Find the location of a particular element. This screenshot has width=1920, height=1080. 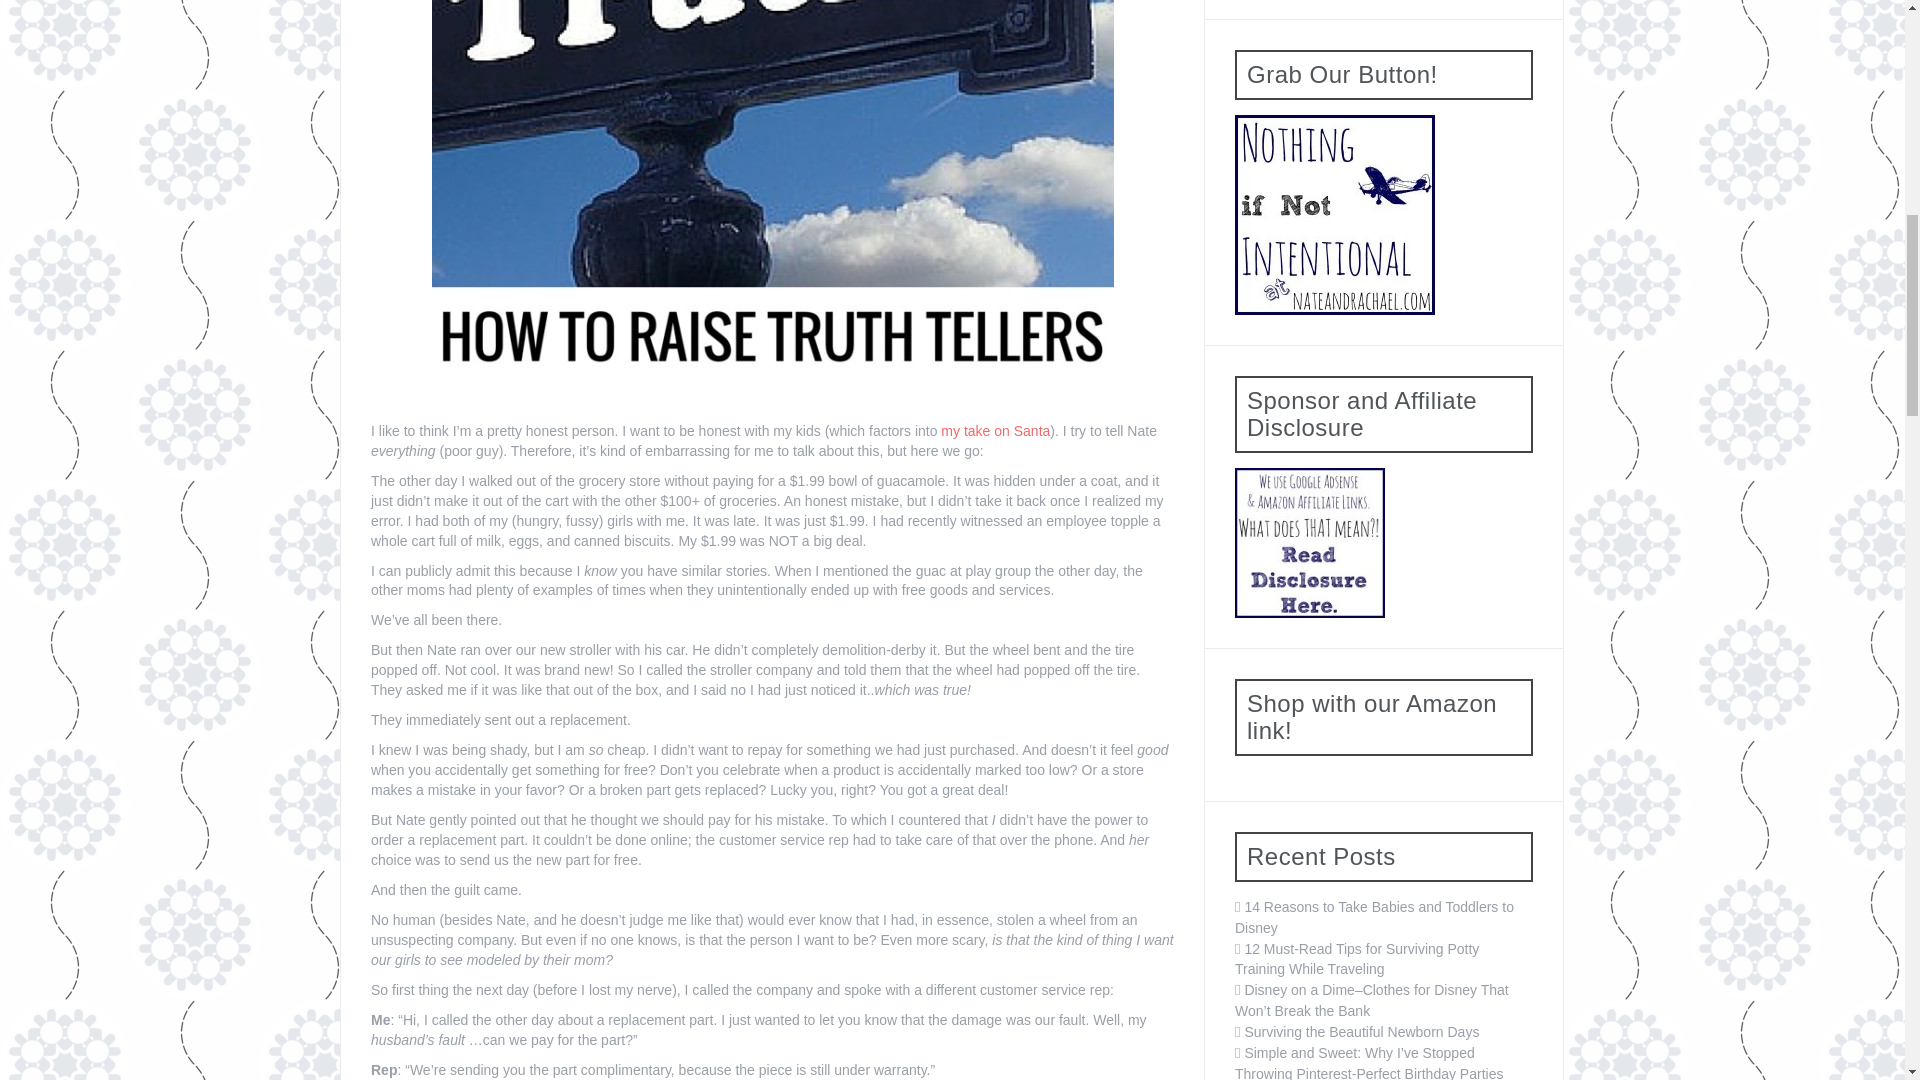

my take on Santa is located at coordinates (993, 430).